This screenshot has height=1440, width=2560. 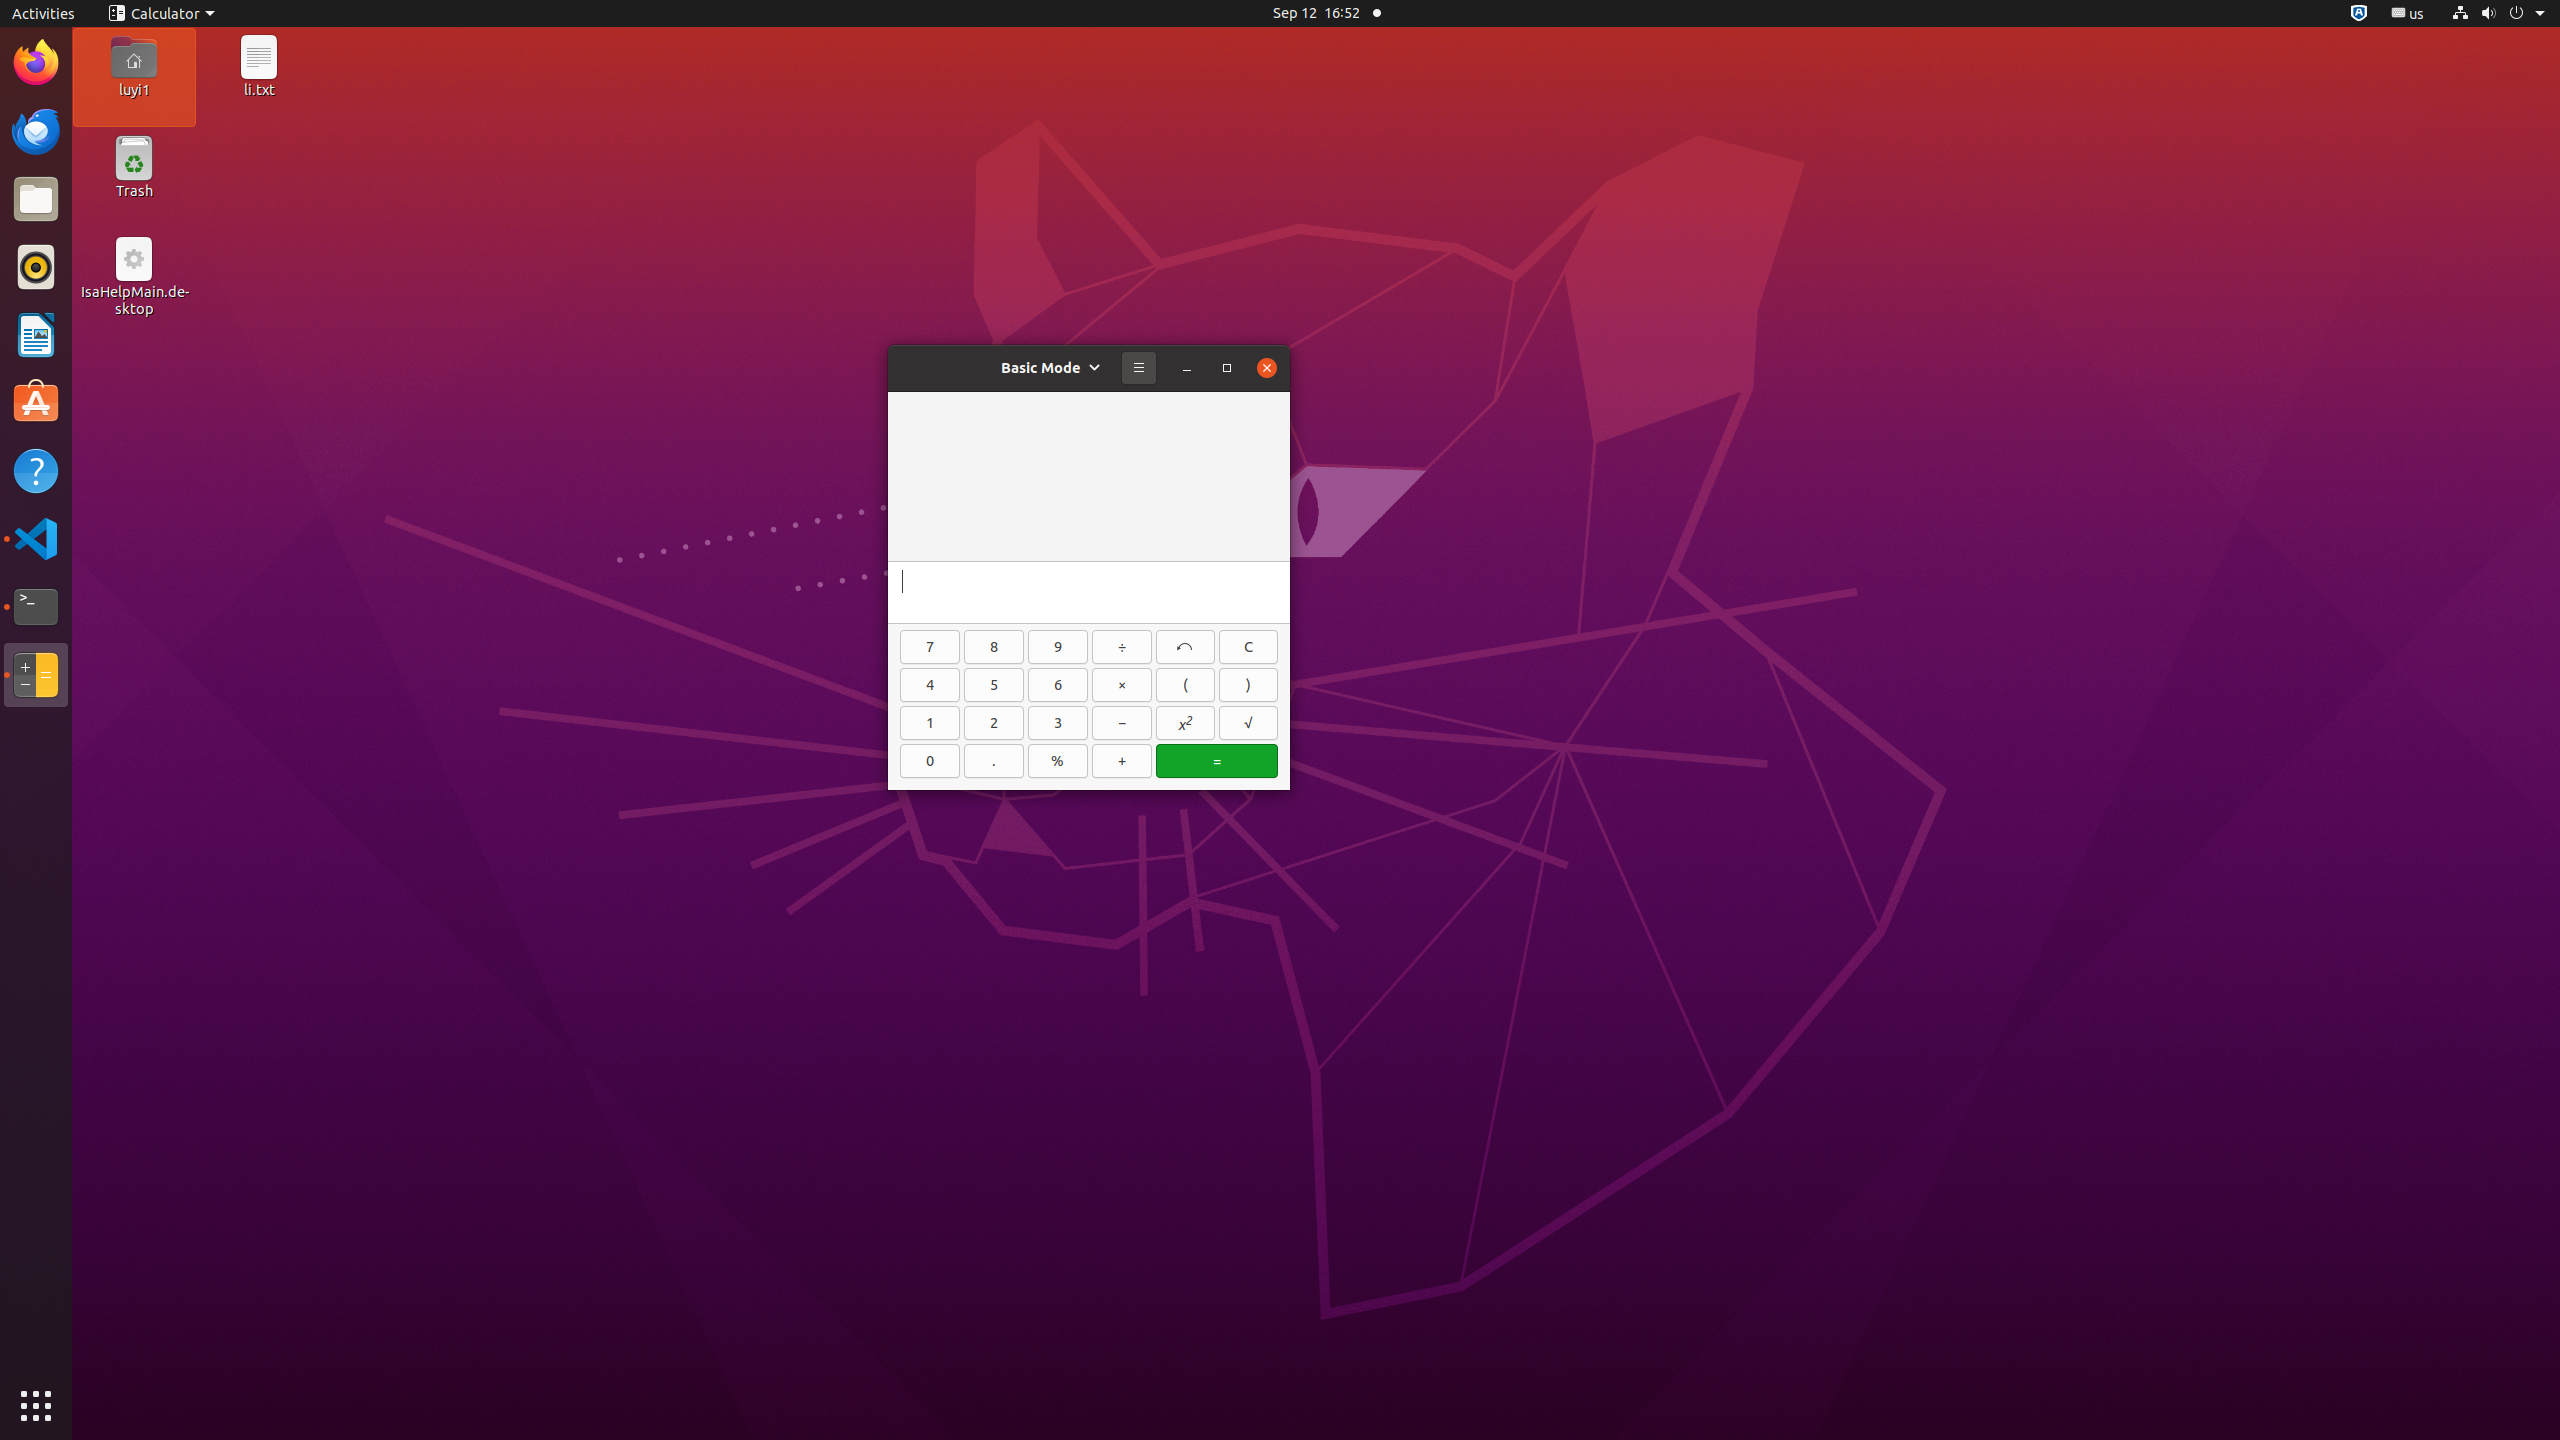 I want to click on (, so click(x=1186, y=685).